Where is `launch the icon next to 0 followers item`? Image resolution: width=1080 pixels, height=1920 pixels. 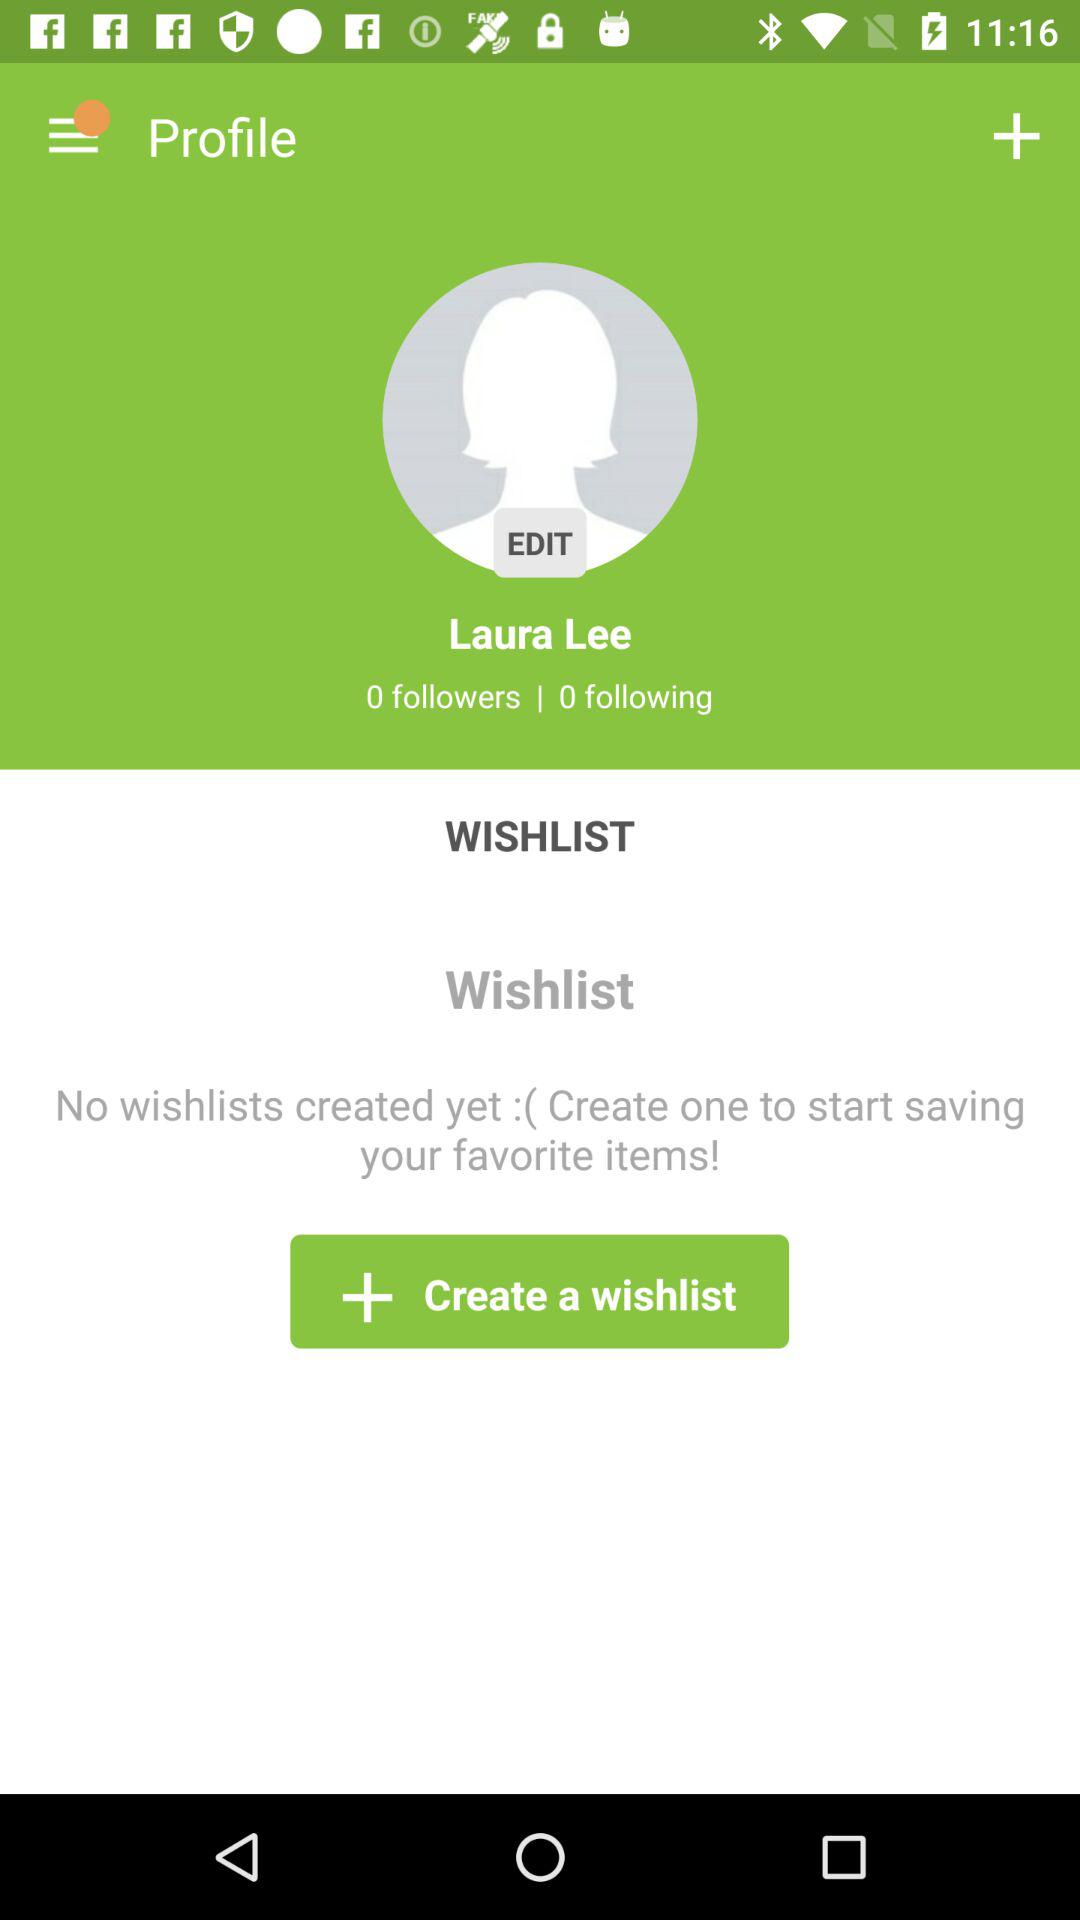
launch the icon next to 0 followers item is located at coordinates (540, 695).